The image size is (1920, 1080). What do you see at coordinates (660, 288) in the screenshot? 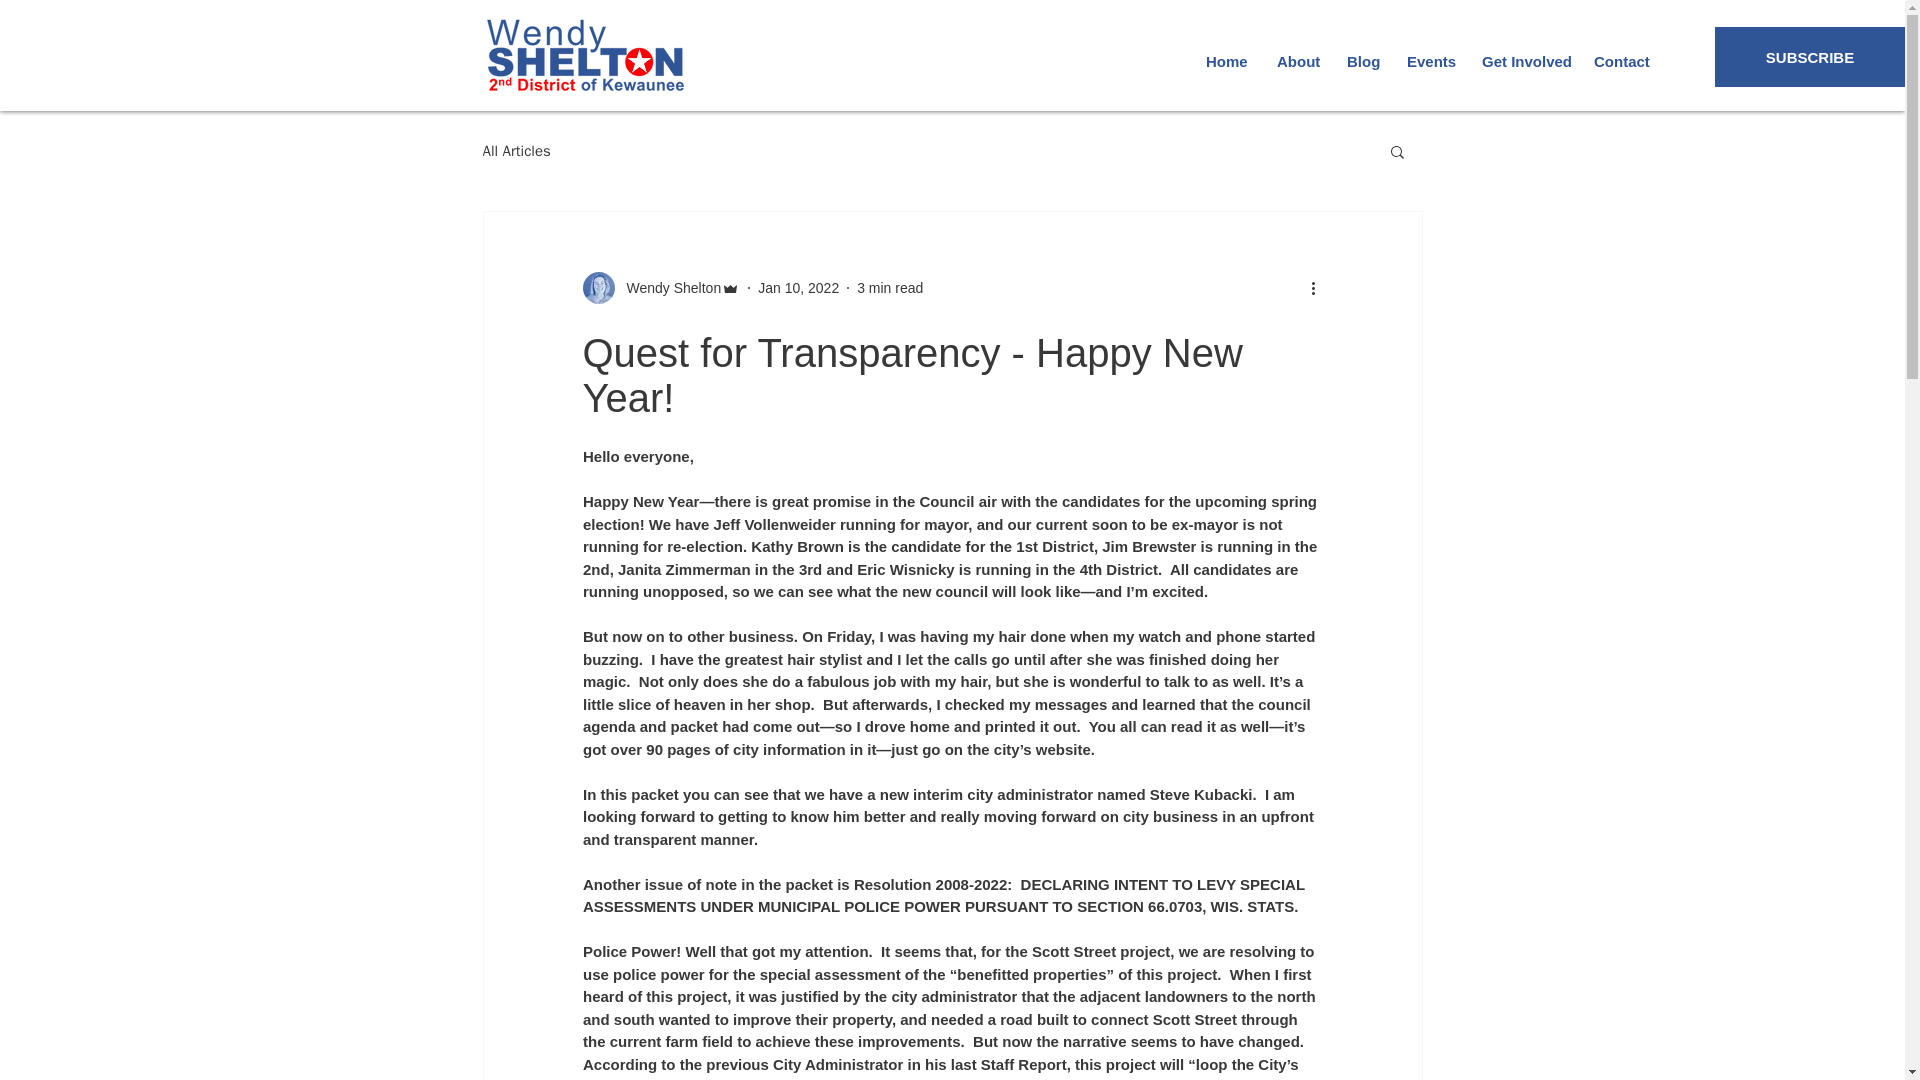
I see `Wendy Shelton` at bounding box center [660, 288].